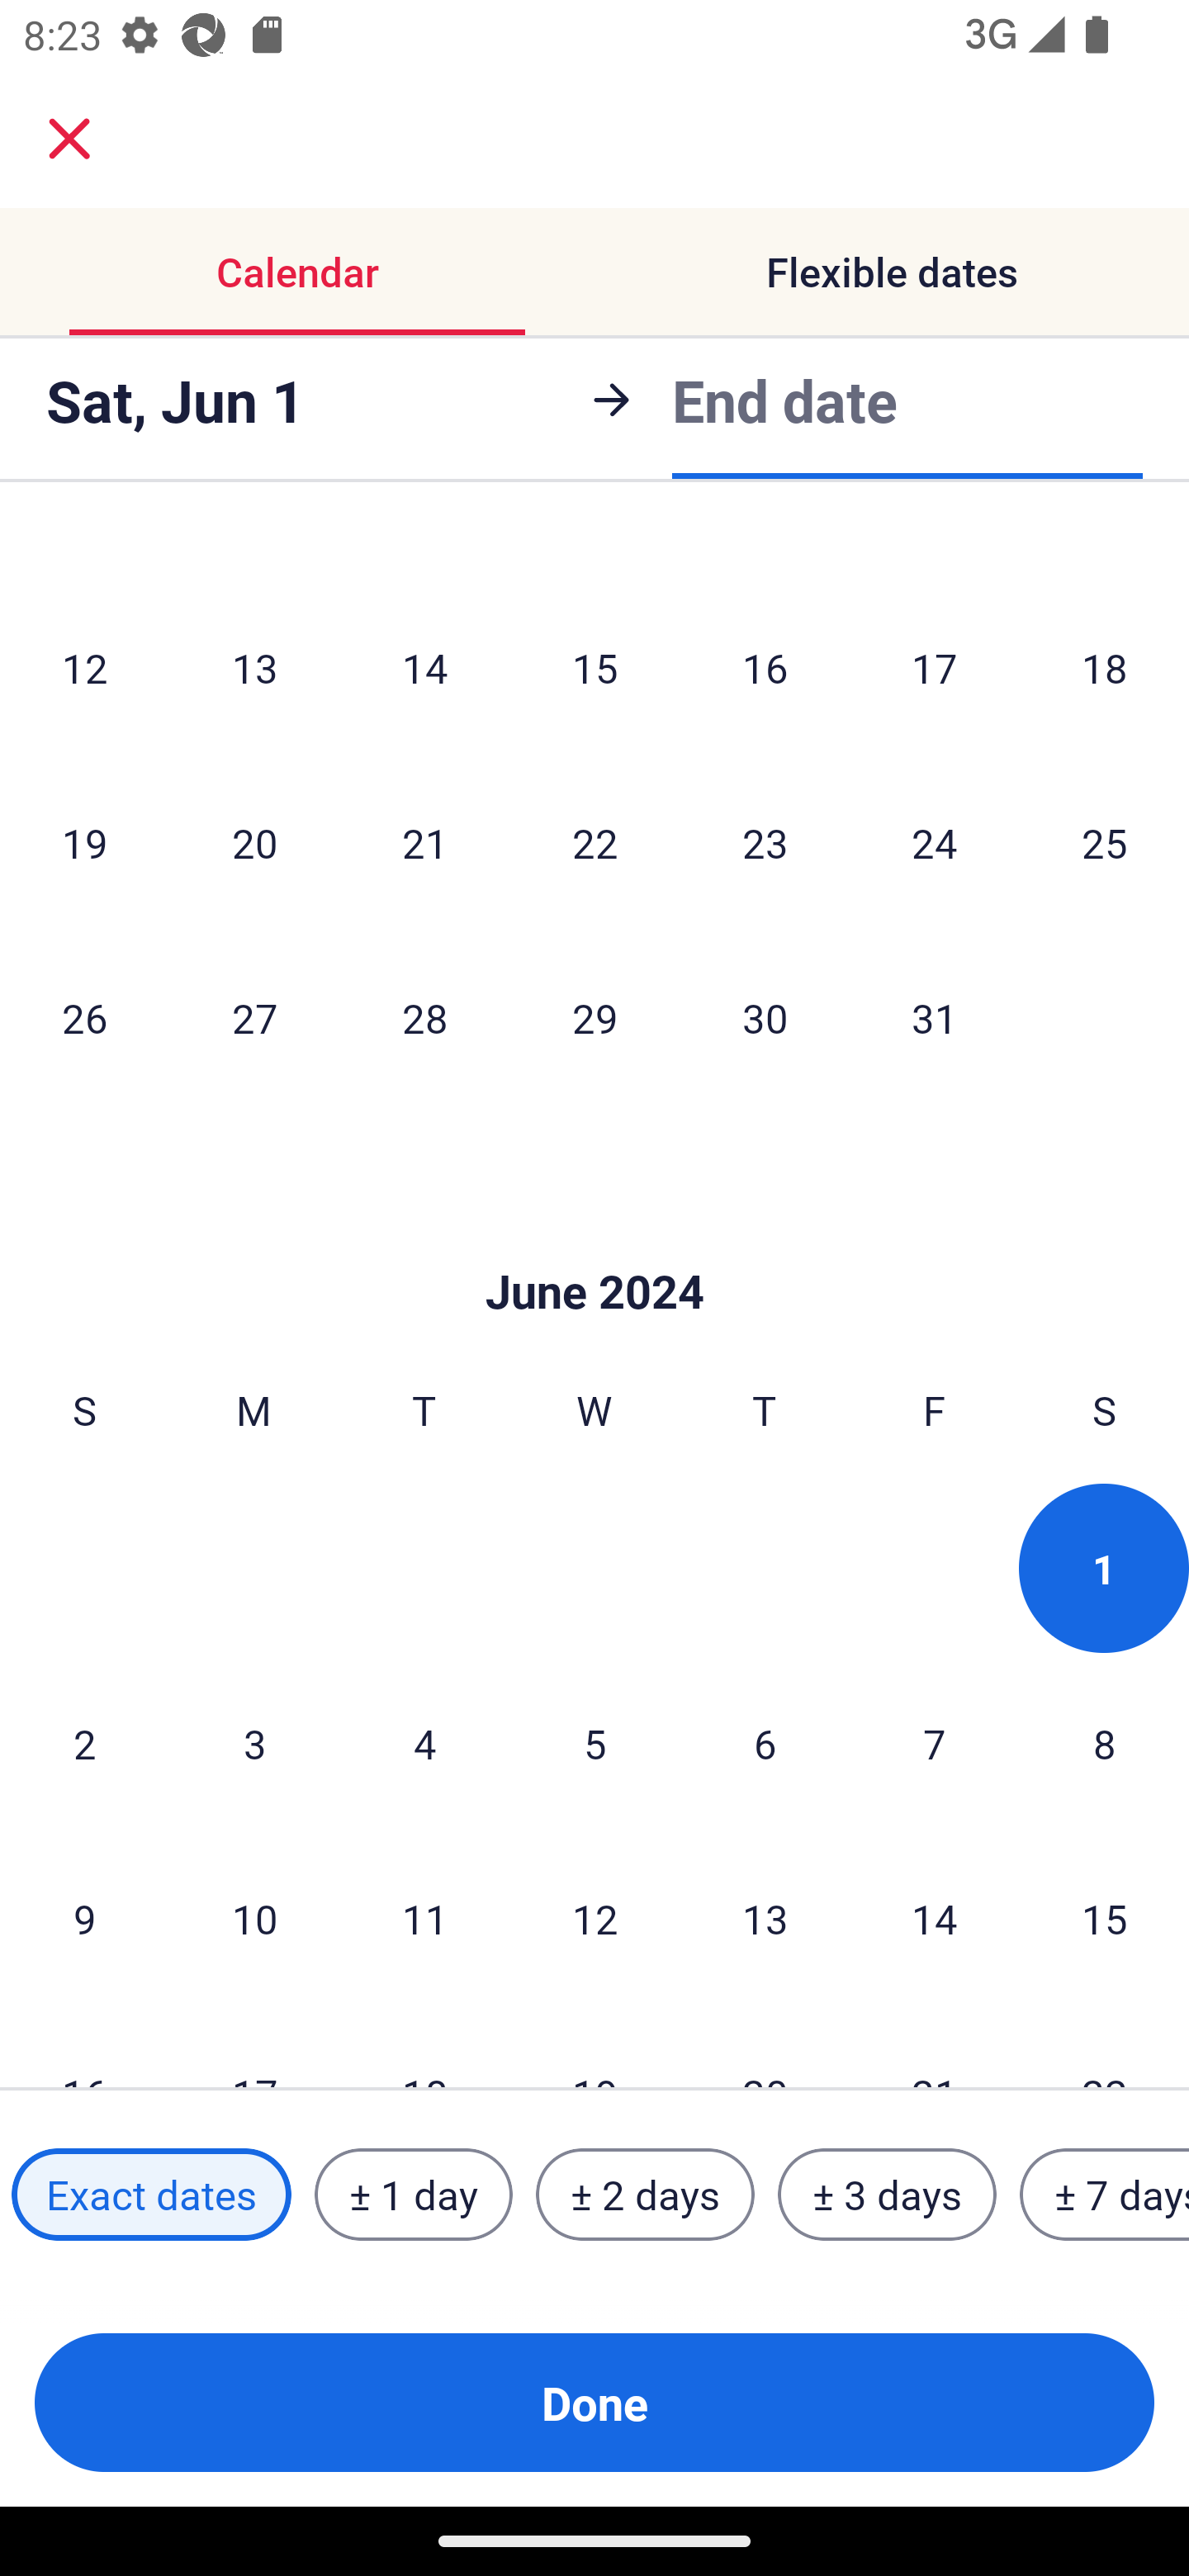 This screenshot has width=1189, height=2576. I want to click on 10 Monday, June 10, 2024, so click(254, 1919).